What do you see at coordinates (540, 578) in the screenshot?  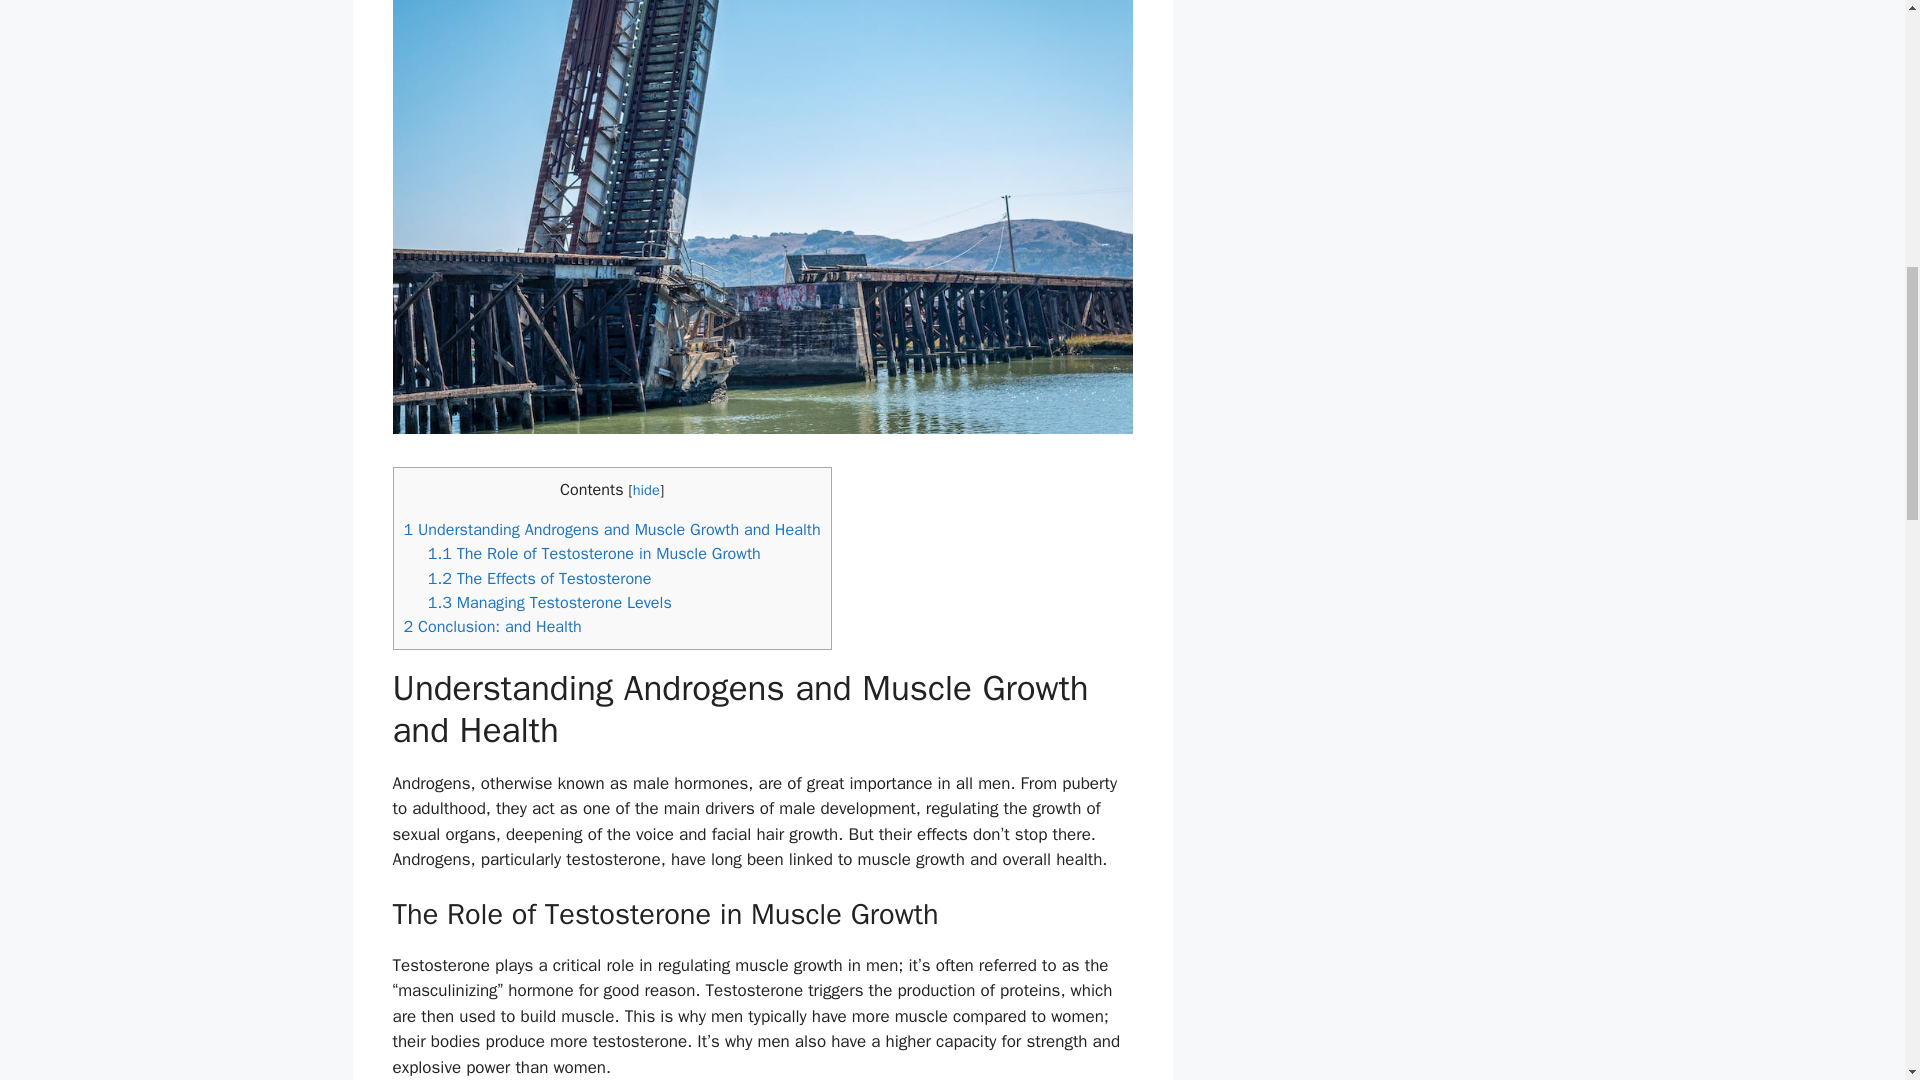 I see `1.2 The Effects of Testosterone` at bounding box center [540, 578].